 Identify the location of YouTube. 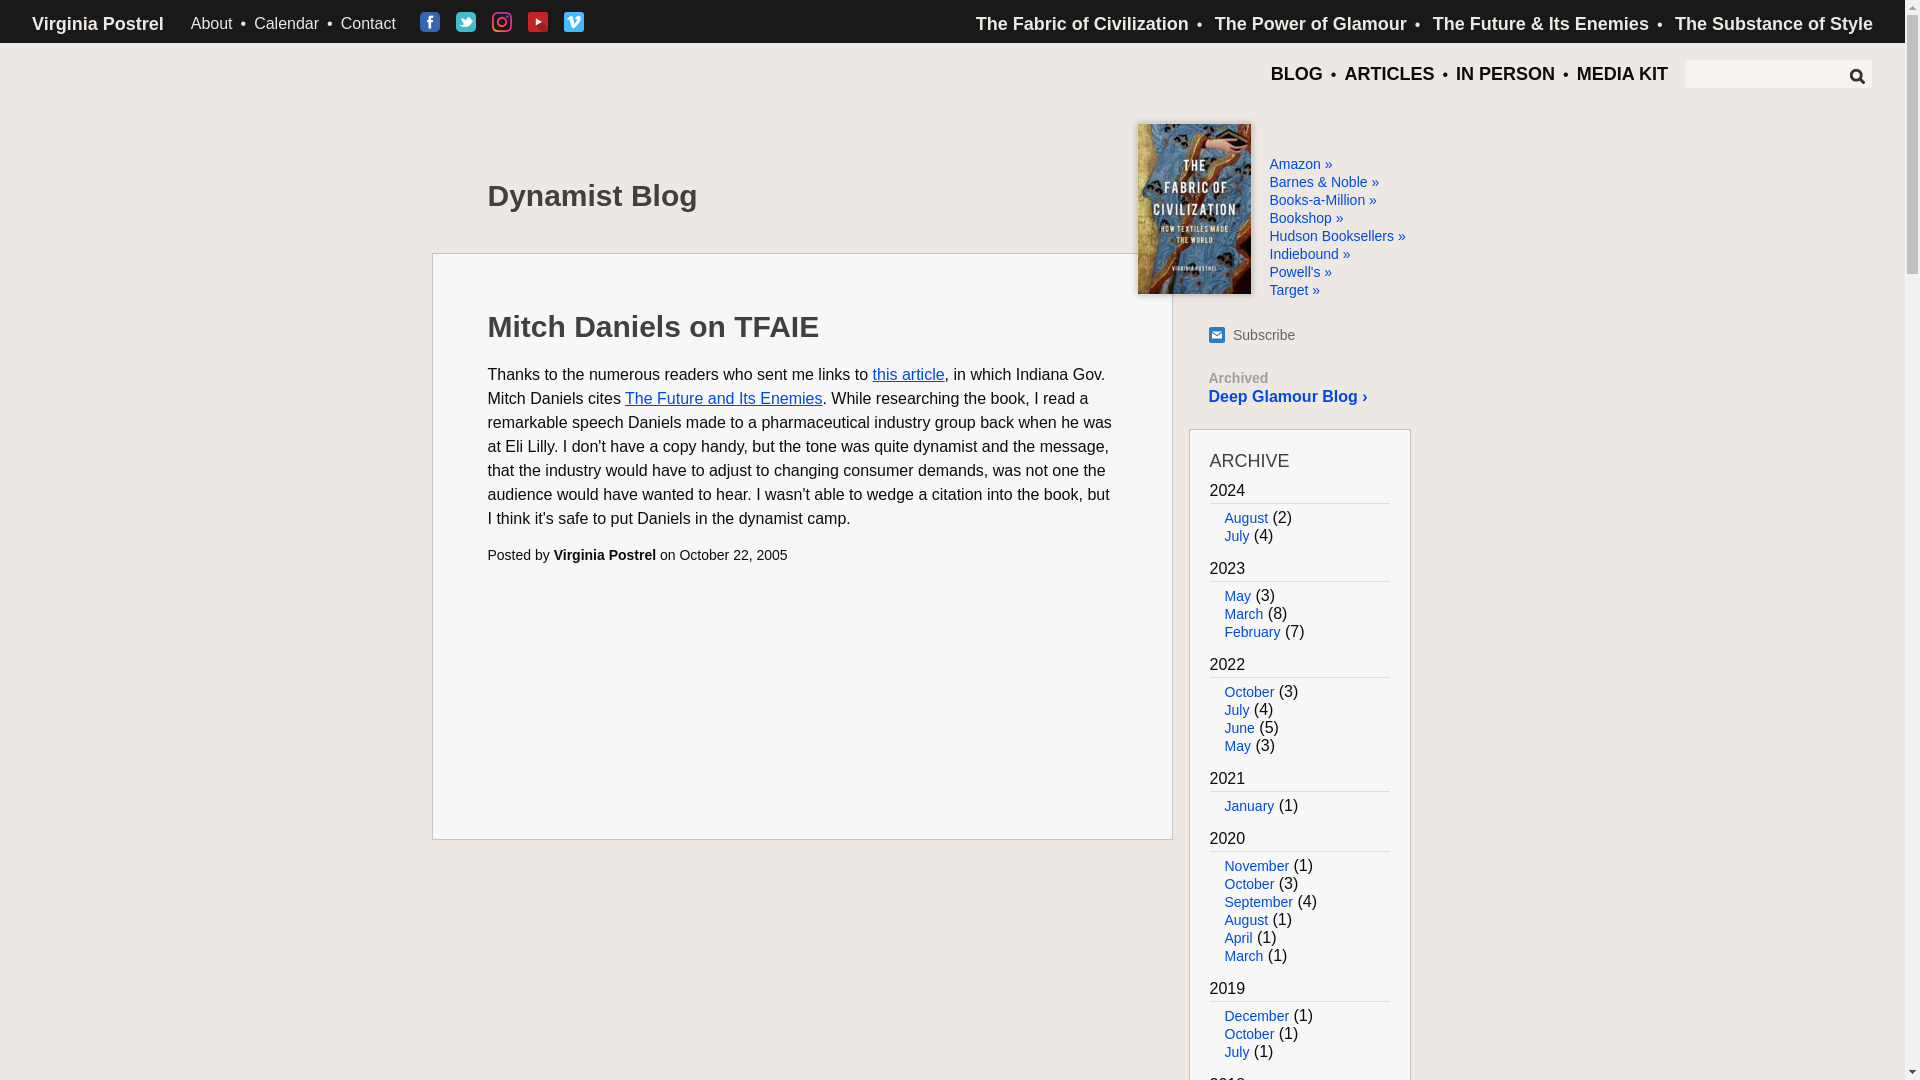
(538, 22).